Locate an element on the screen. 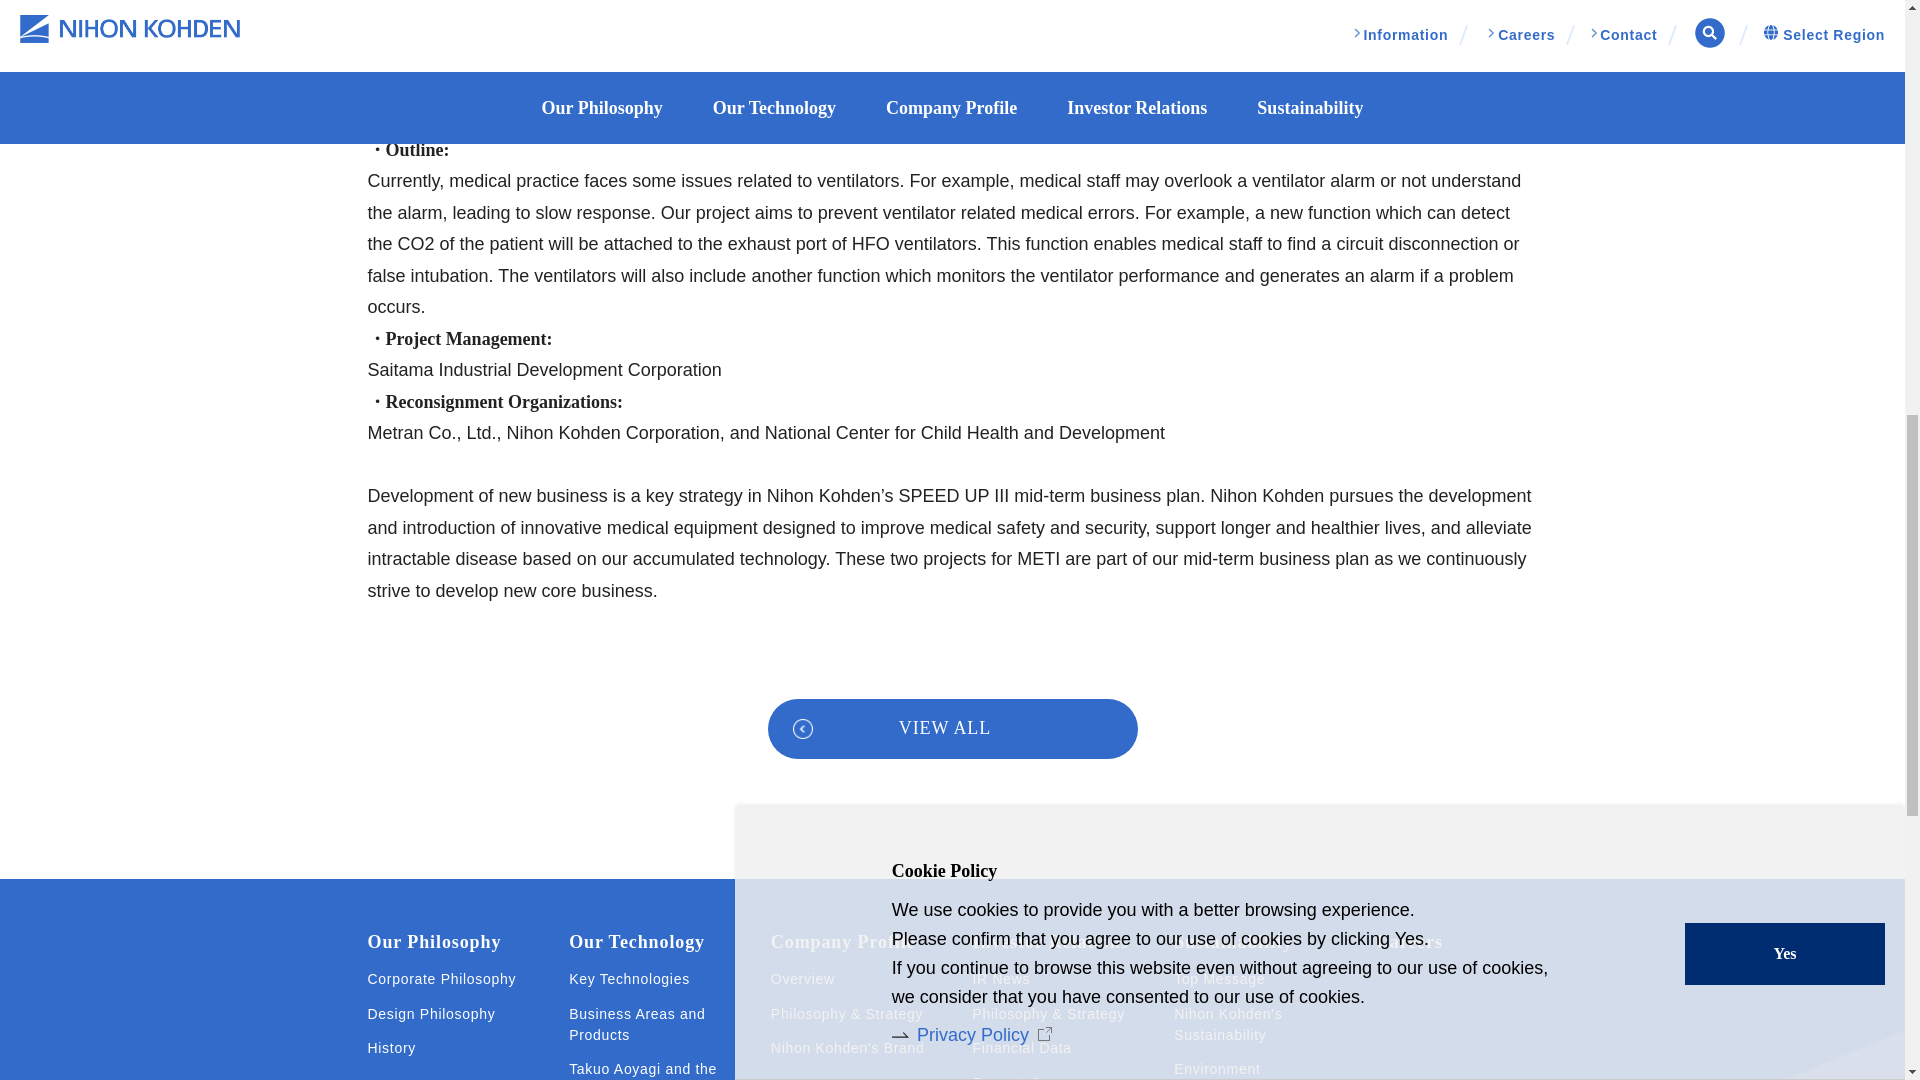  Key Technologies is located at coordinates (628, 979).